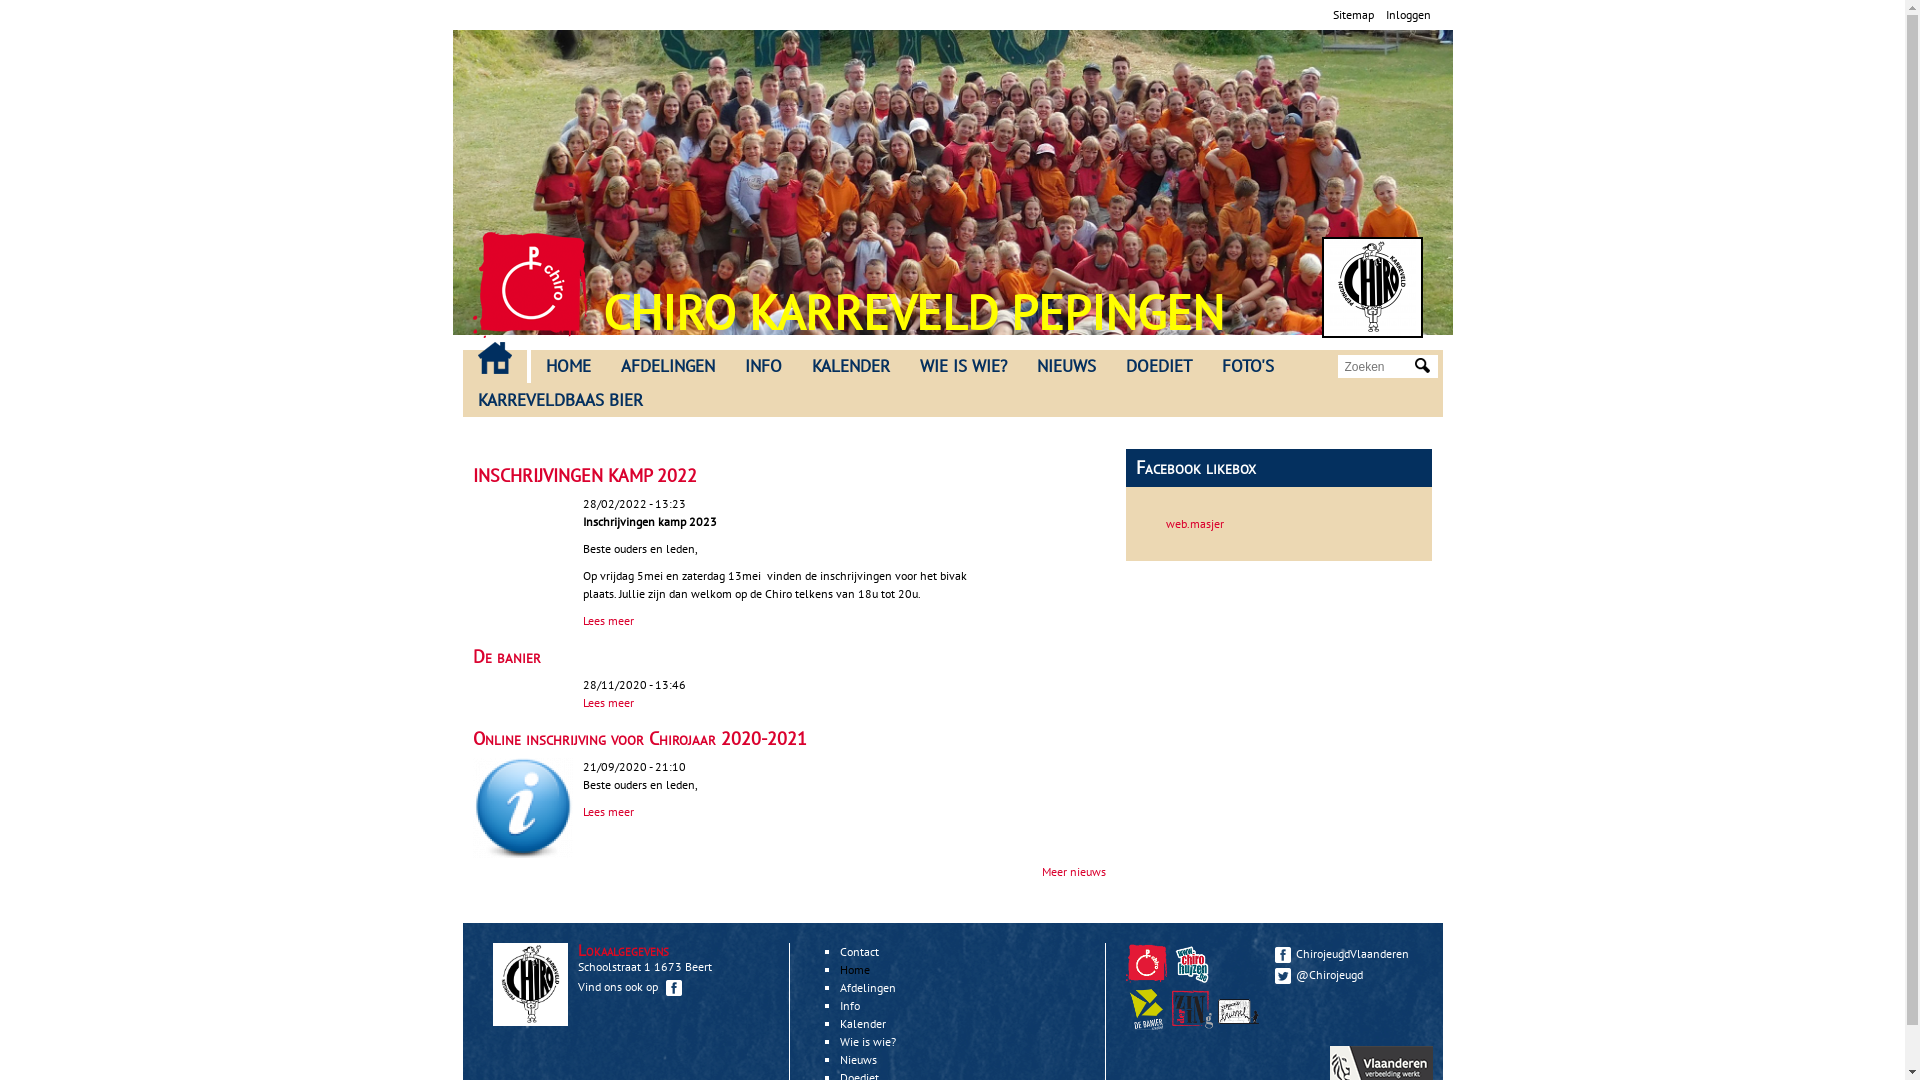 This screenshot has width=1920, height=1080. I want to click on Verbond Brussel, so click(1238, 1010).